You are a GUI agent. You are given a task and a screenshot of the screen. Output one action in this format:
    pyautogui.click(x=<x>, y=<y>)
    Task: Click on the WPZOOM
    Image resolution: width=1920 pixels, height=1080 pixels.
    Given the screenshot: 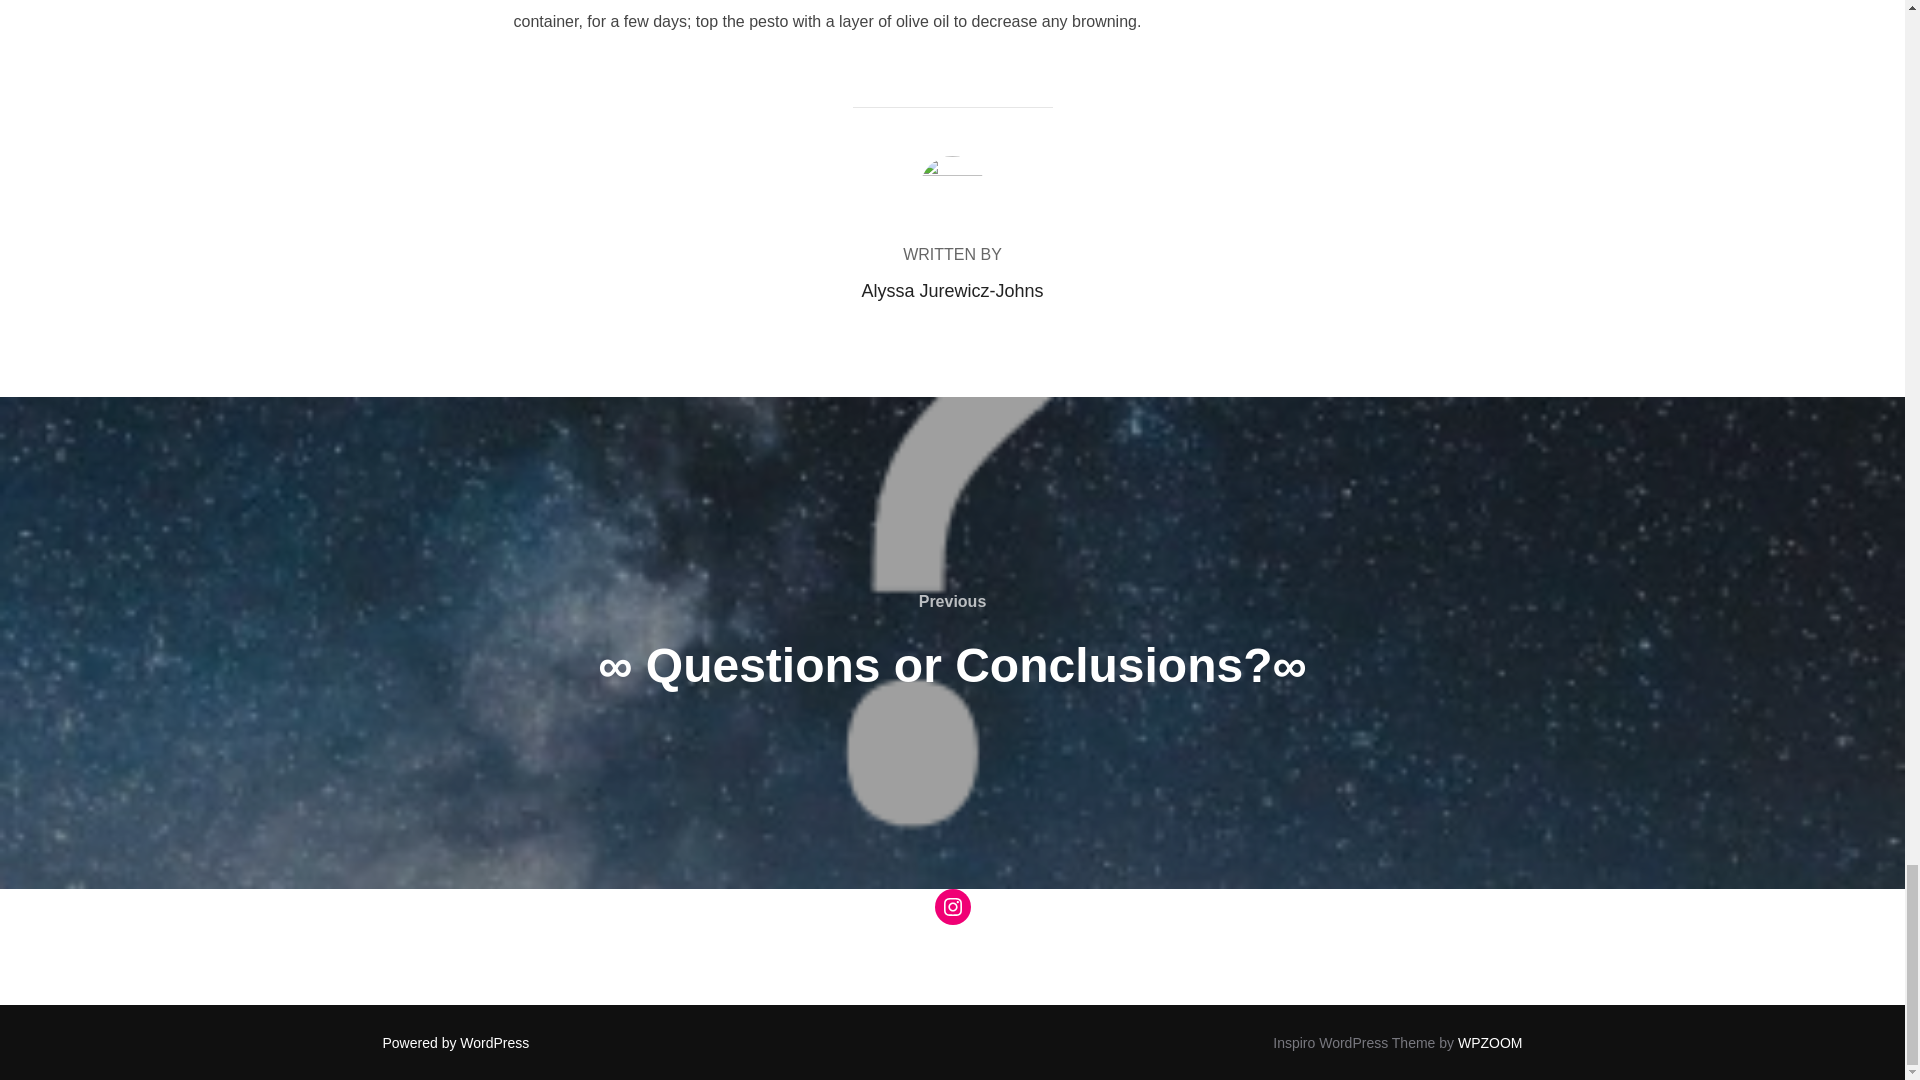 What is the action you would take?
    pyautogui.click(x=1490, y=1042)
    